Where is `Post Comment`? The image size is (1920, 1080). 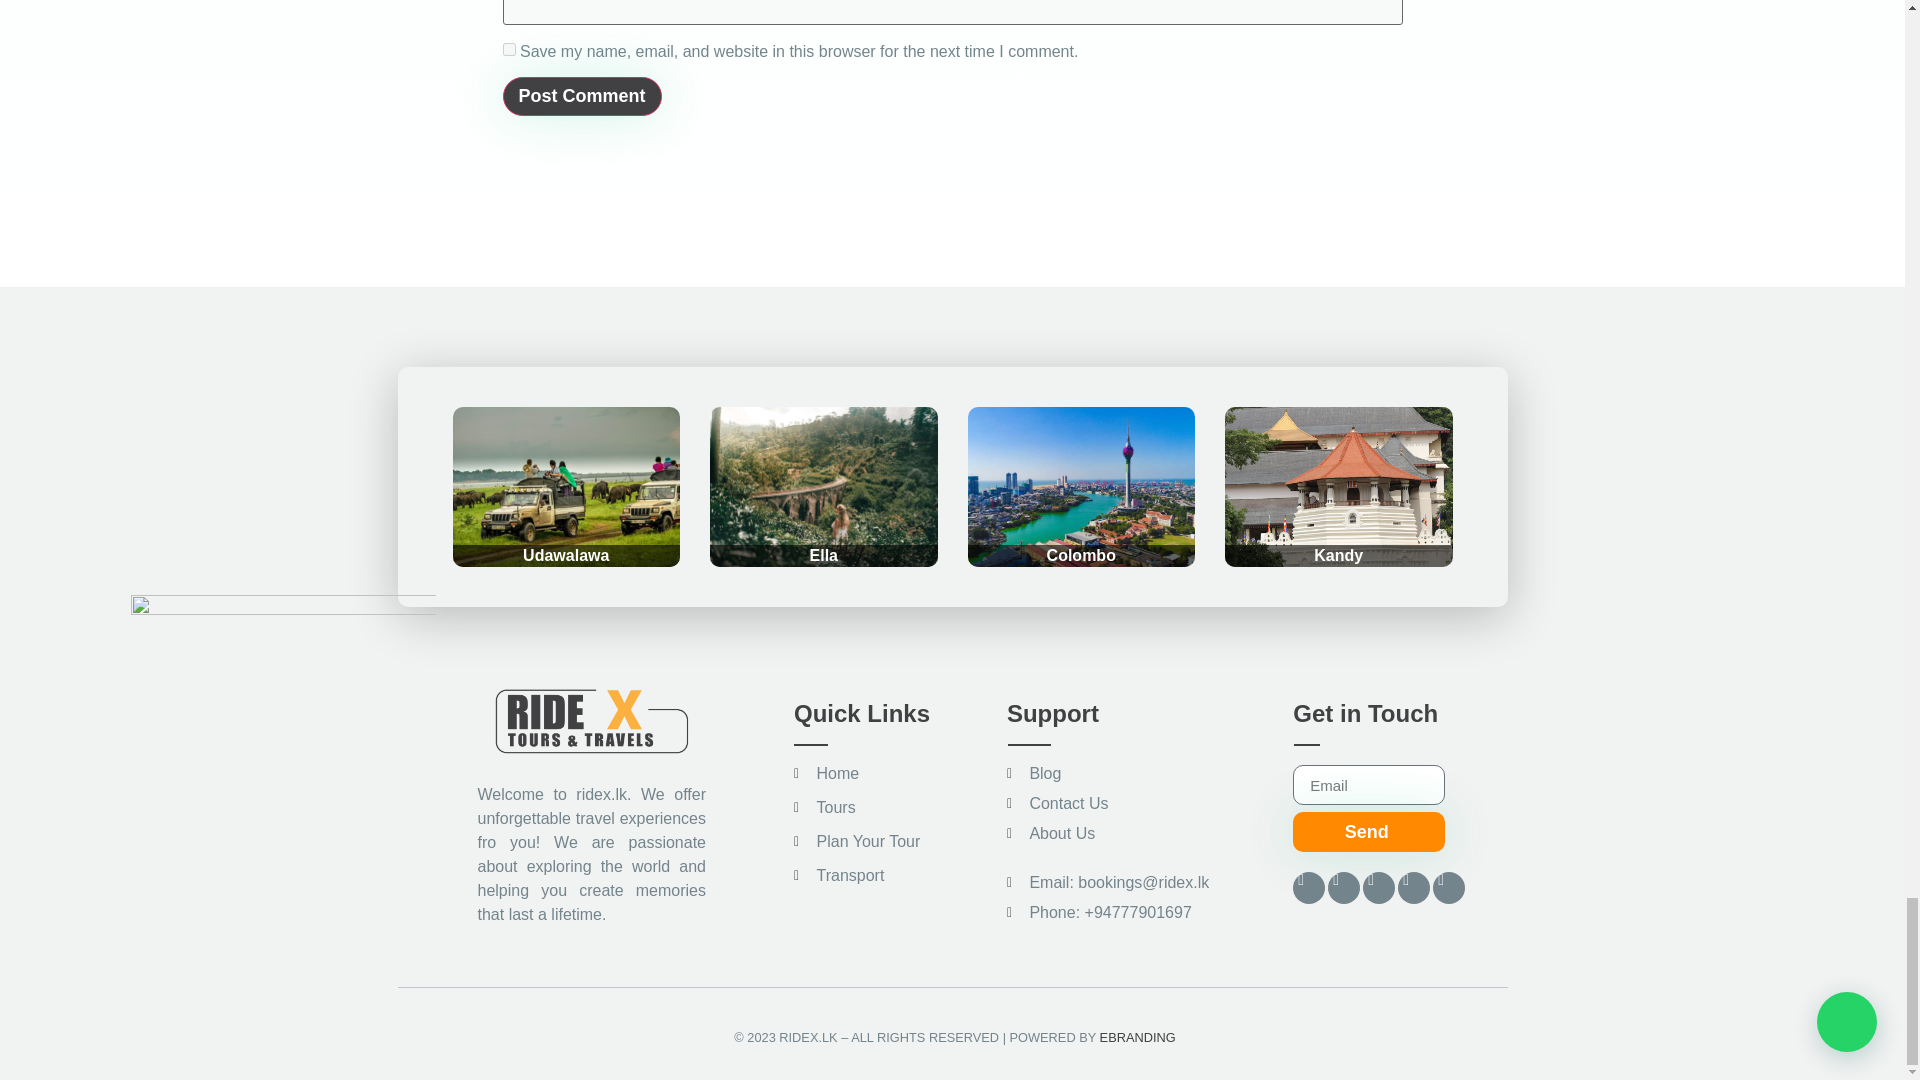 Post Comment is located at coordinates (580, 96).